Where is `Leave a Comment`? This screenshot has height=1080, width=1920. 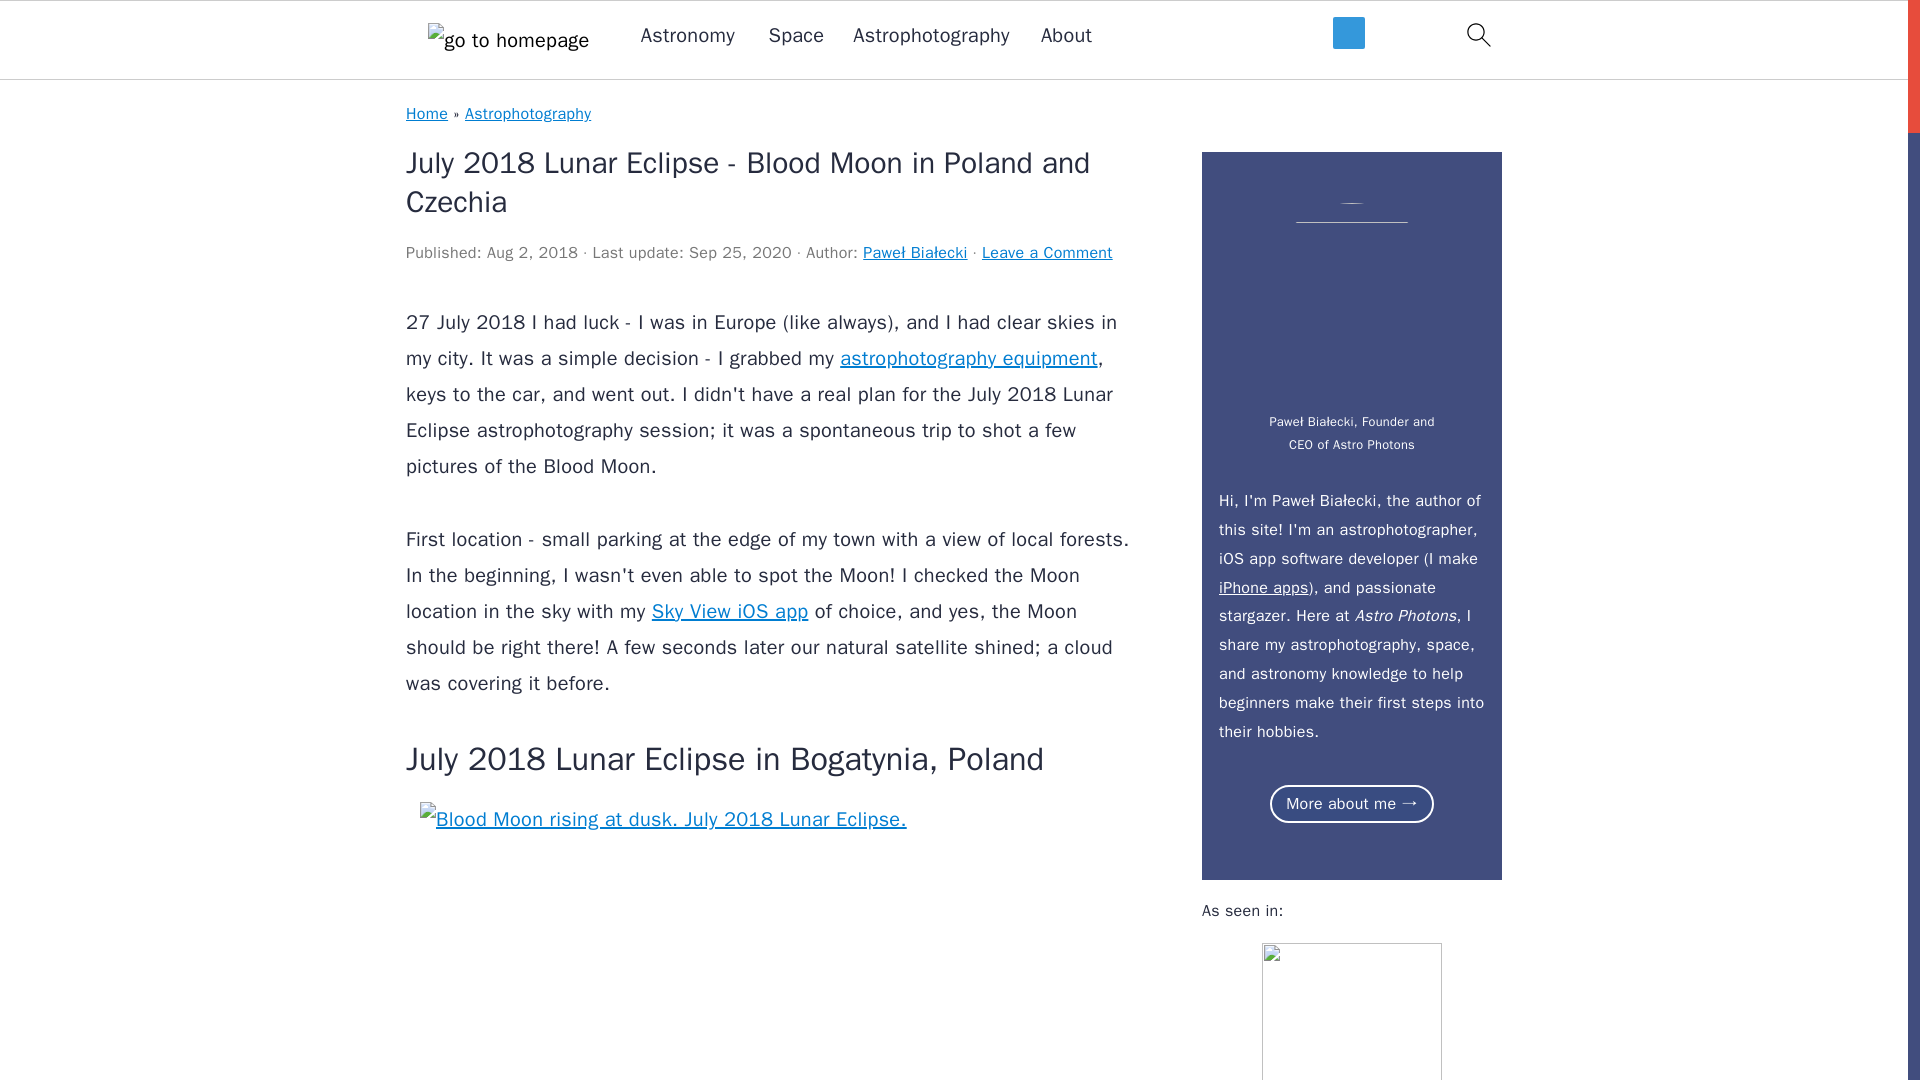 Leave a Comment is located at coordinates (1047, 253).